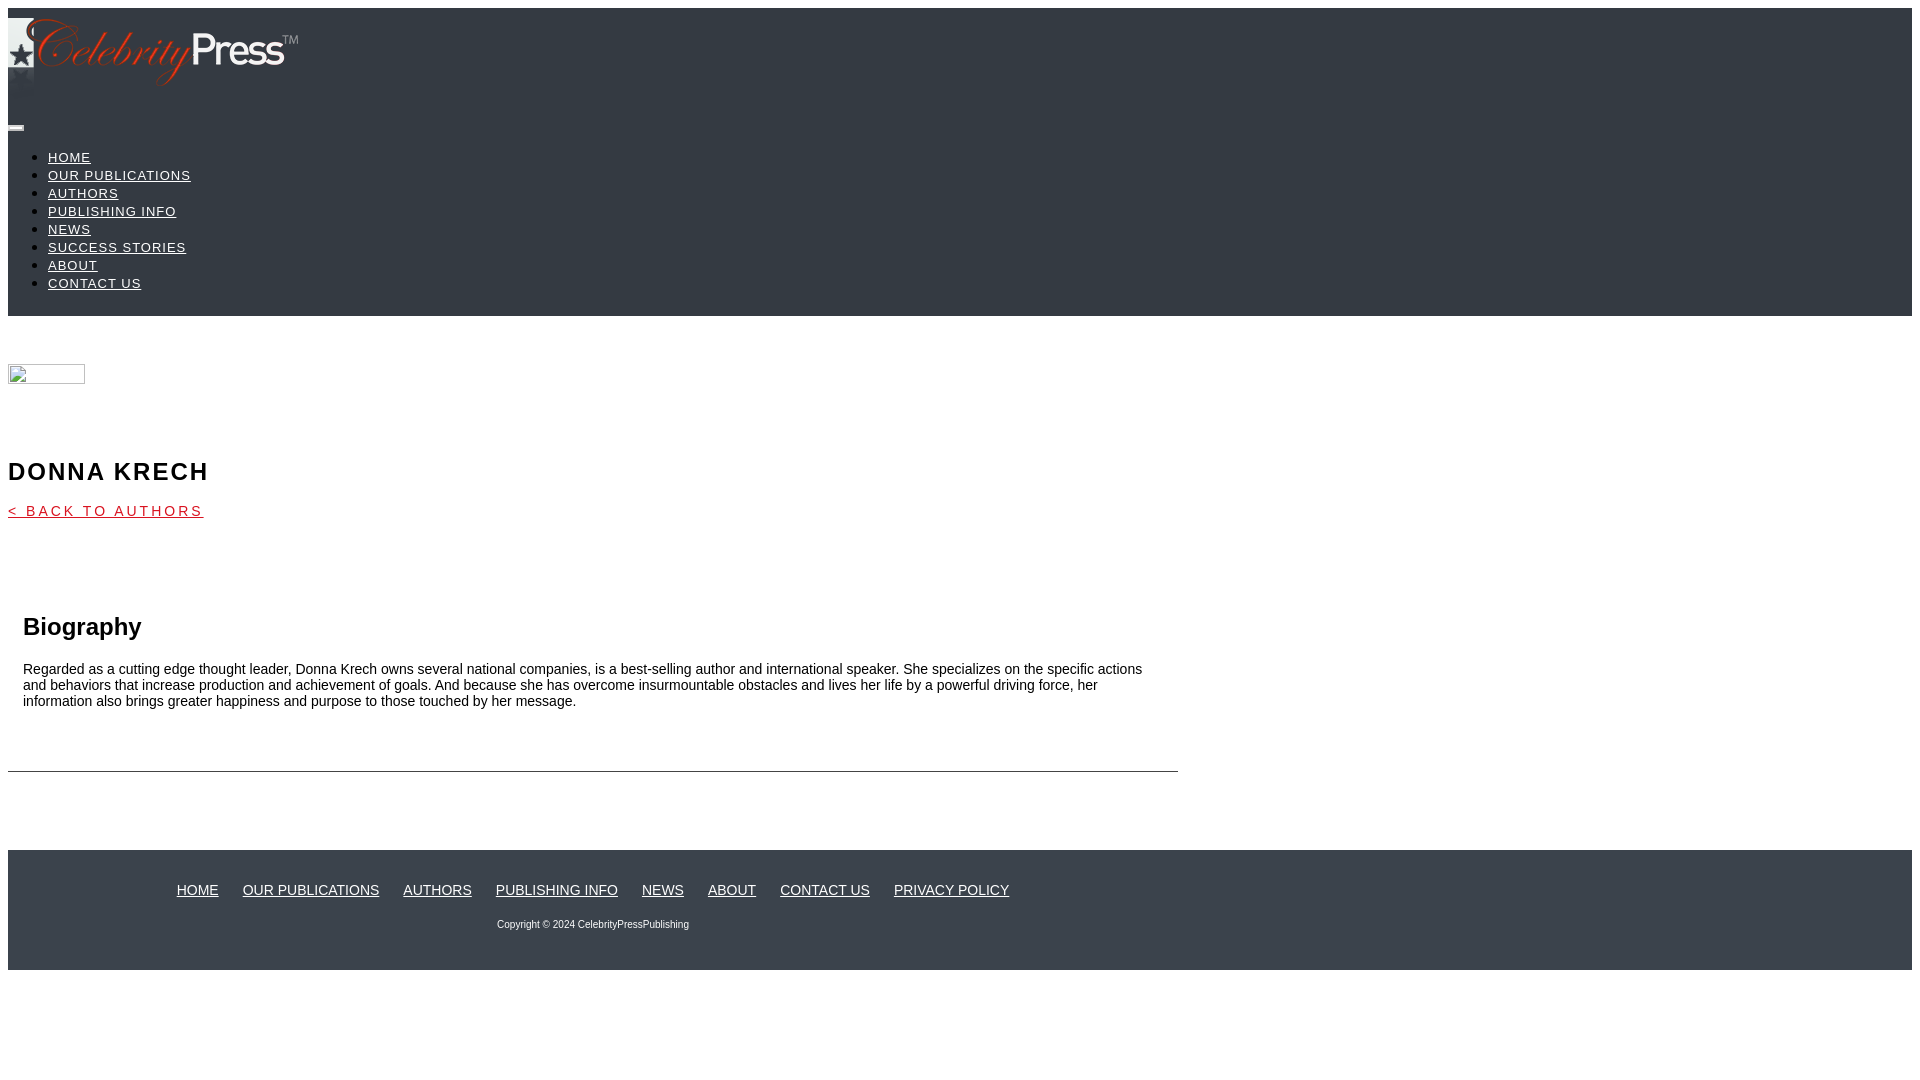 This screenshot has height=1080, width=1920. Describe the element at coordinates (117, 246) in the screenshot. I see `SUCCESS STORIES` at that location.